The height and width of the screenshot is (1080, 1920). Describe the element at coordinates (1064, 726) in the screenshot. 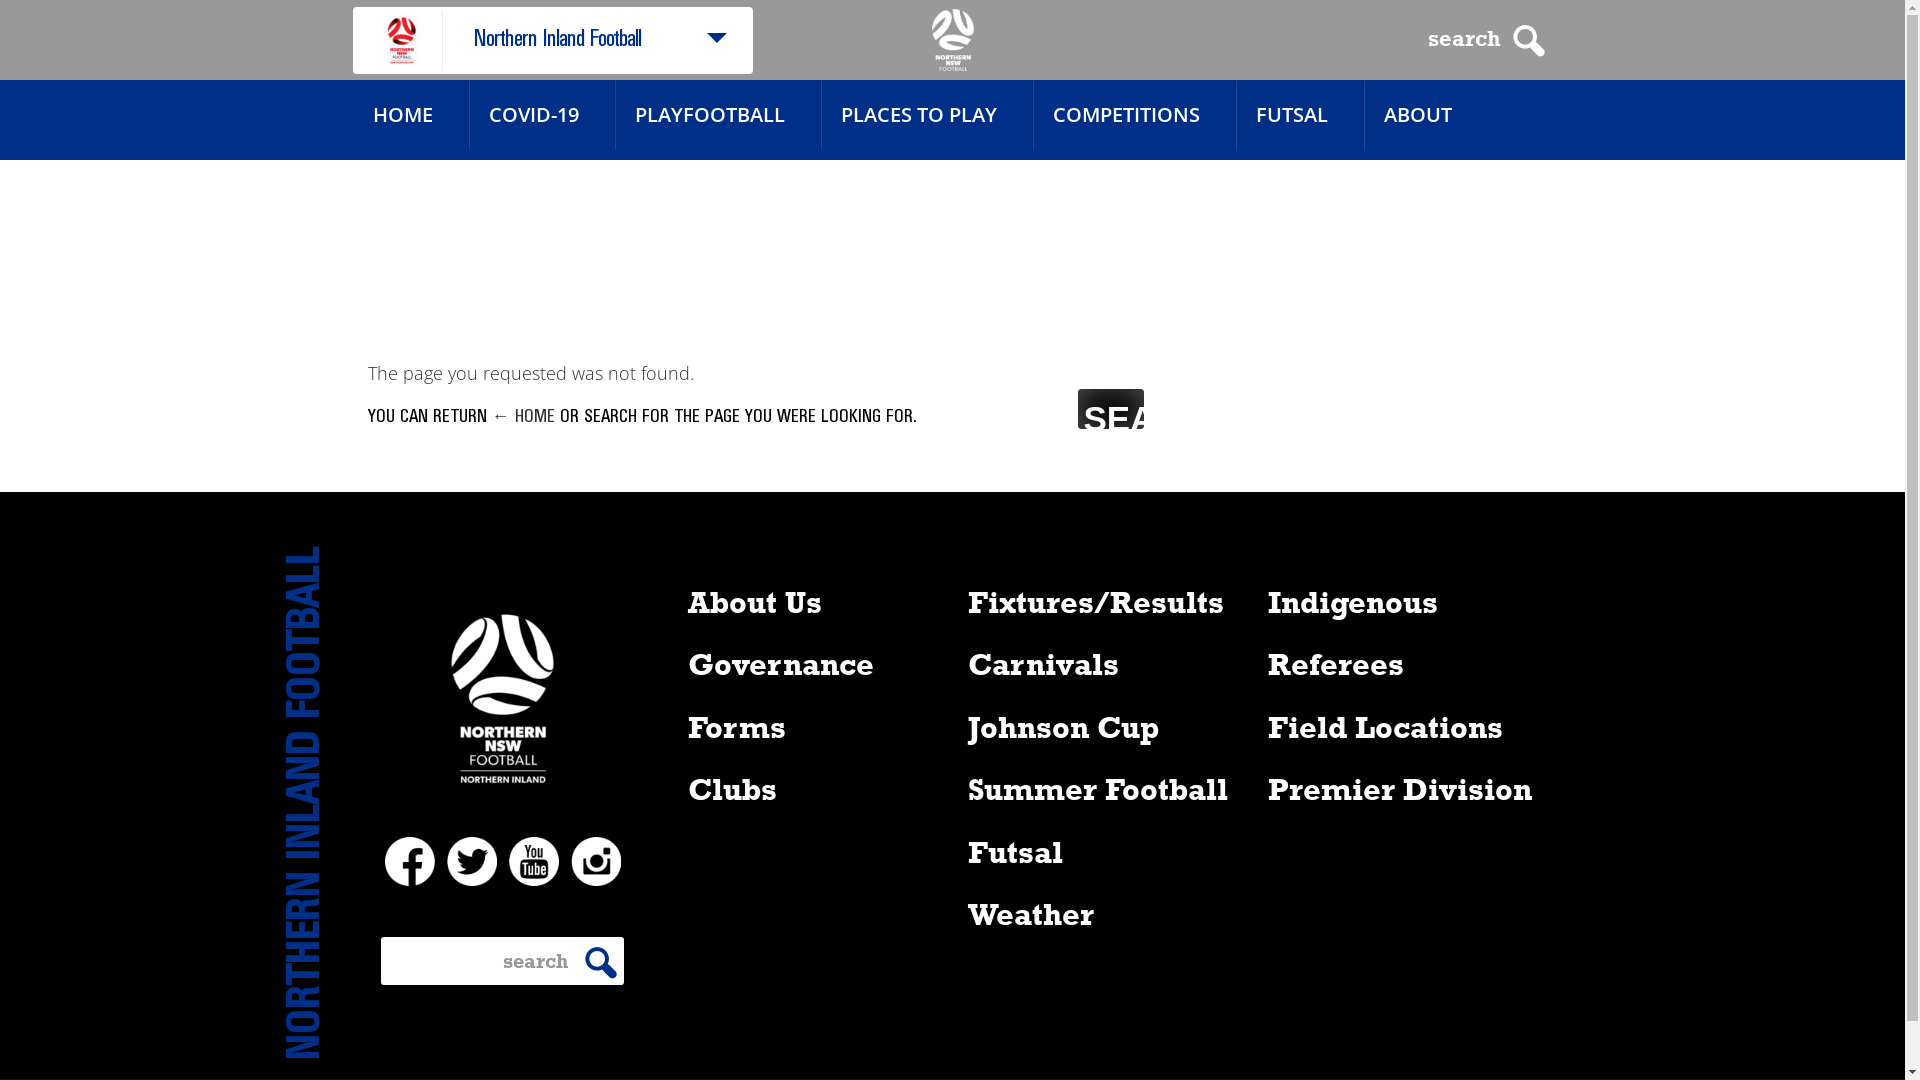

I see `Johnson Cup` at that location.